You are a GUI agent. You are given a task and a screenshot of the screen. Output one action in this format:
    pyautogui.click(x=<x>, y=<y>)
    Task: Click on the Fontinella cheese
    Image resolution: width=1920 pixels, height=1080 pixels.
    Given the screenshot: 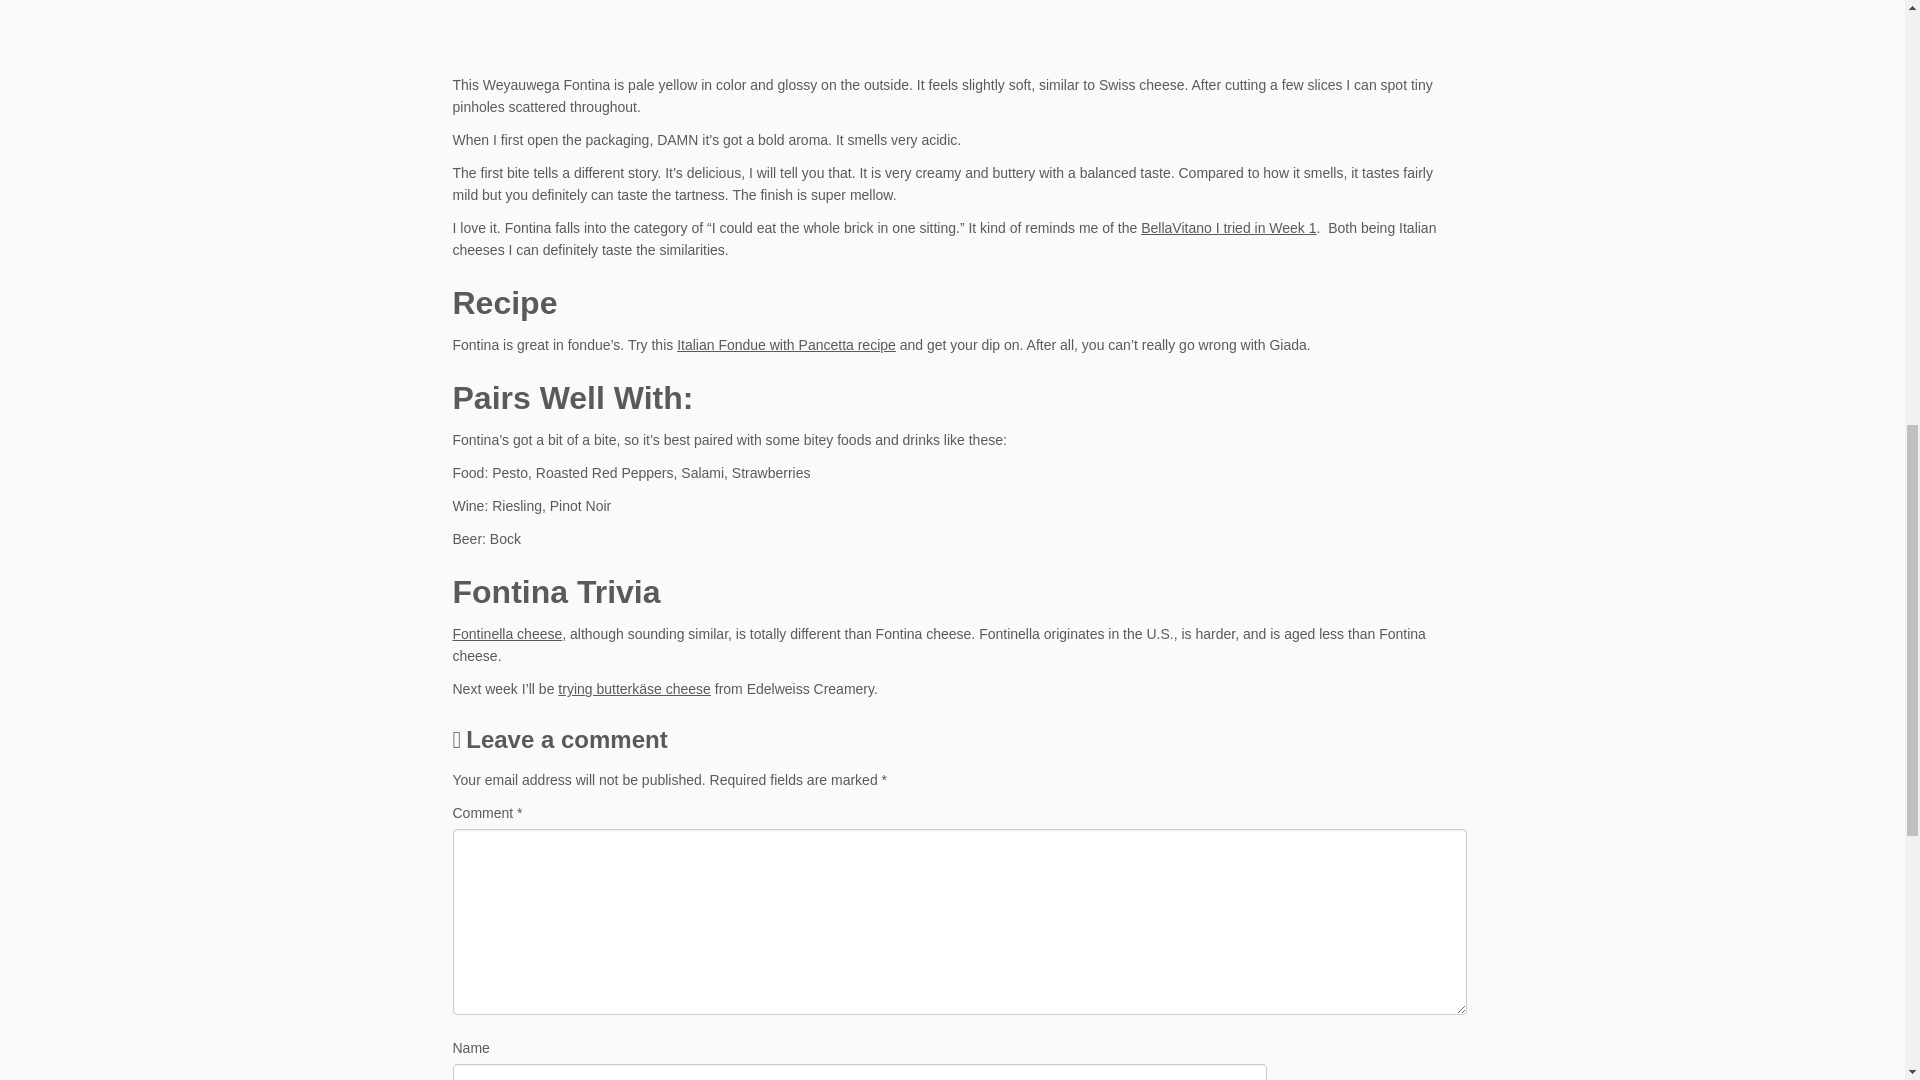 What is the action you would take?
    pyautogui.click(x=506, y=634)
    